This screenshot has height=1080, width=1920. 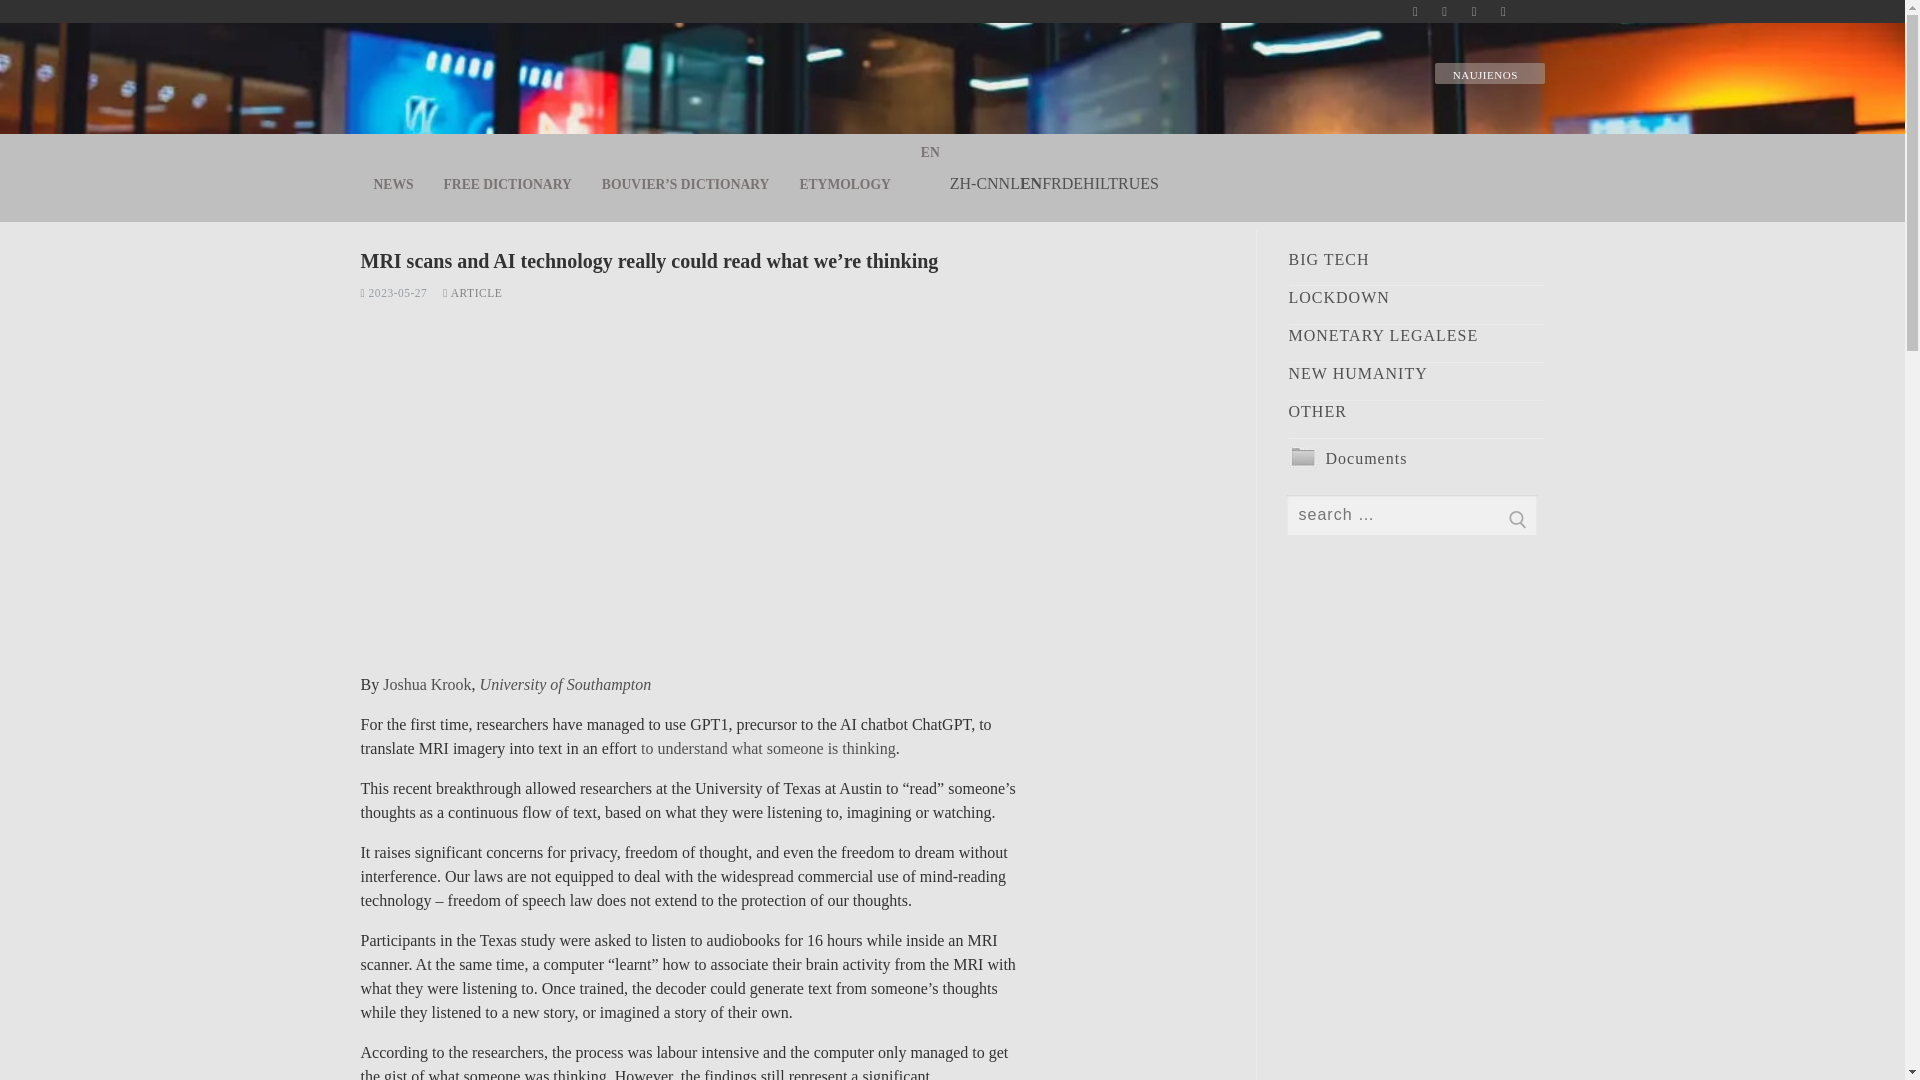 I want to click on Joshua Krook, so click(x=426, y=684).